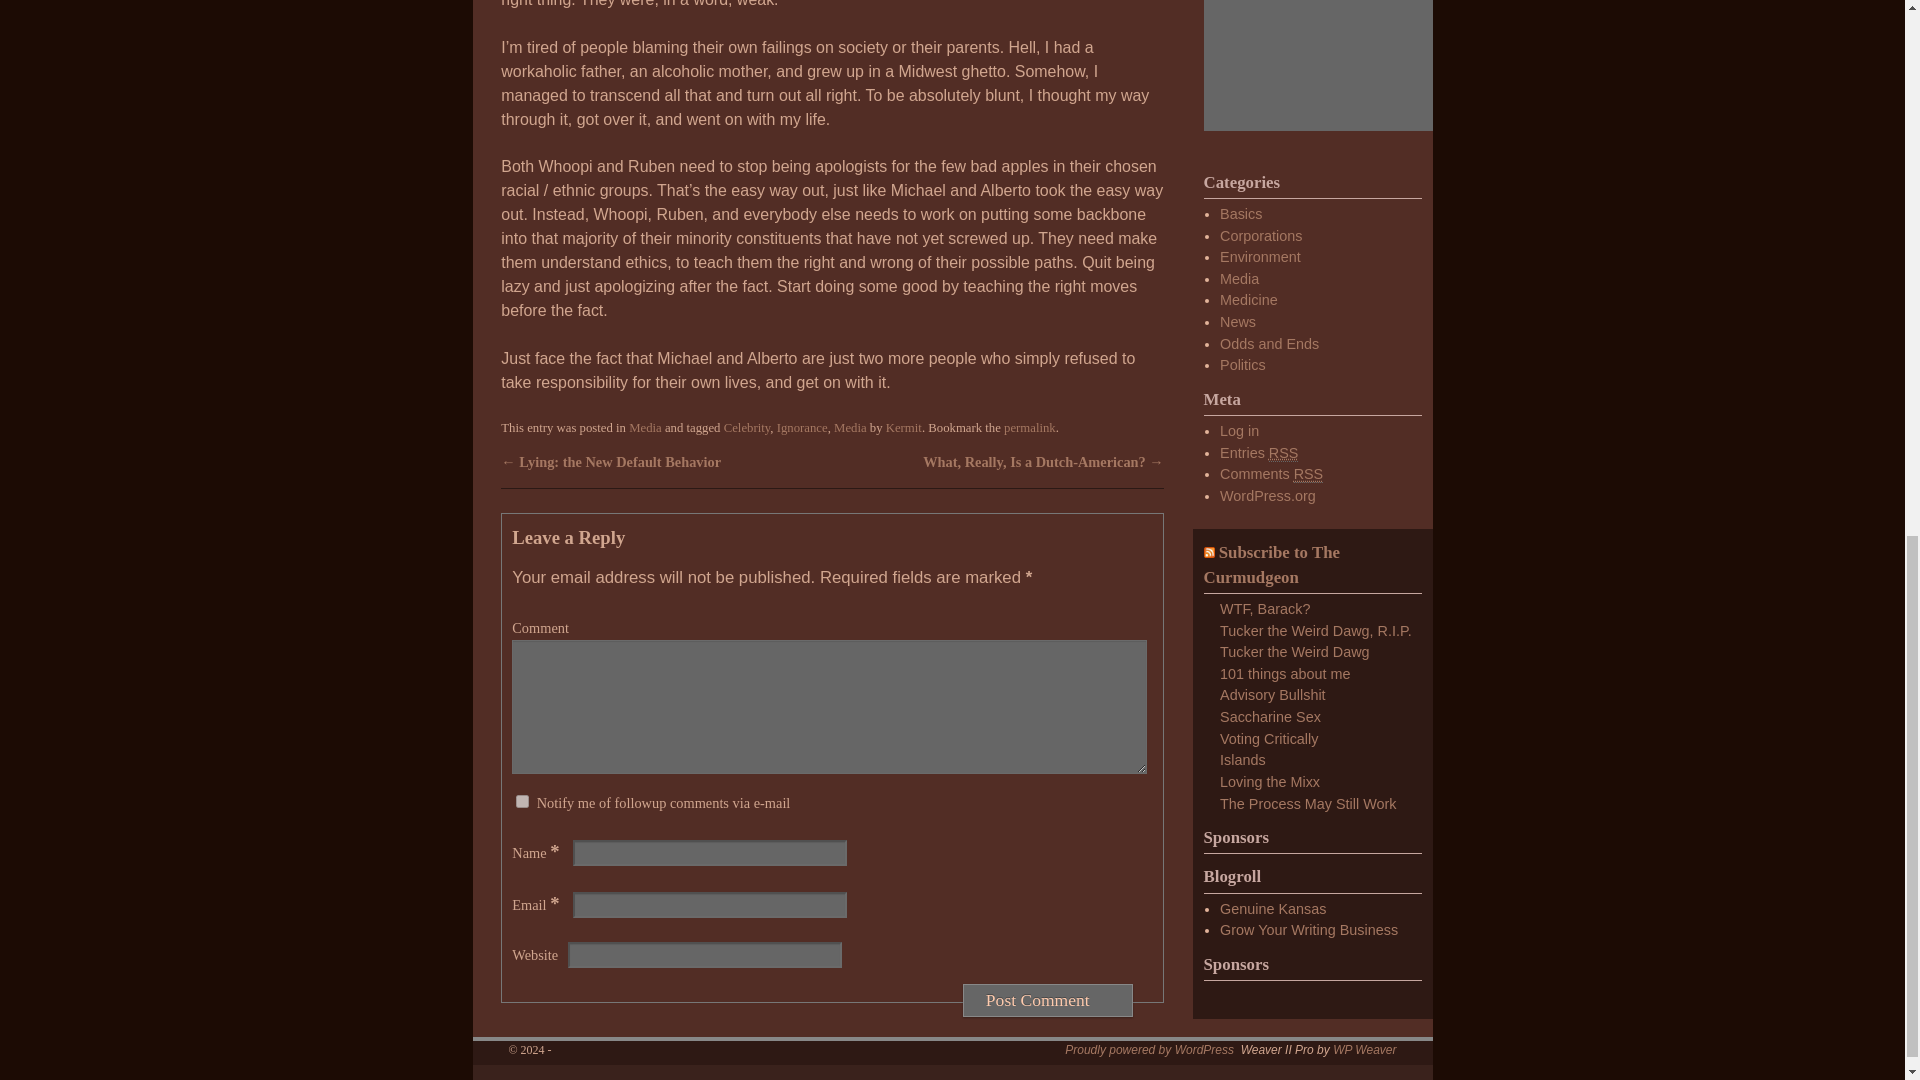  What do you see at coordinates (646, 428) in the screenshot?
I see `Media` at bounding box center [646, 428].